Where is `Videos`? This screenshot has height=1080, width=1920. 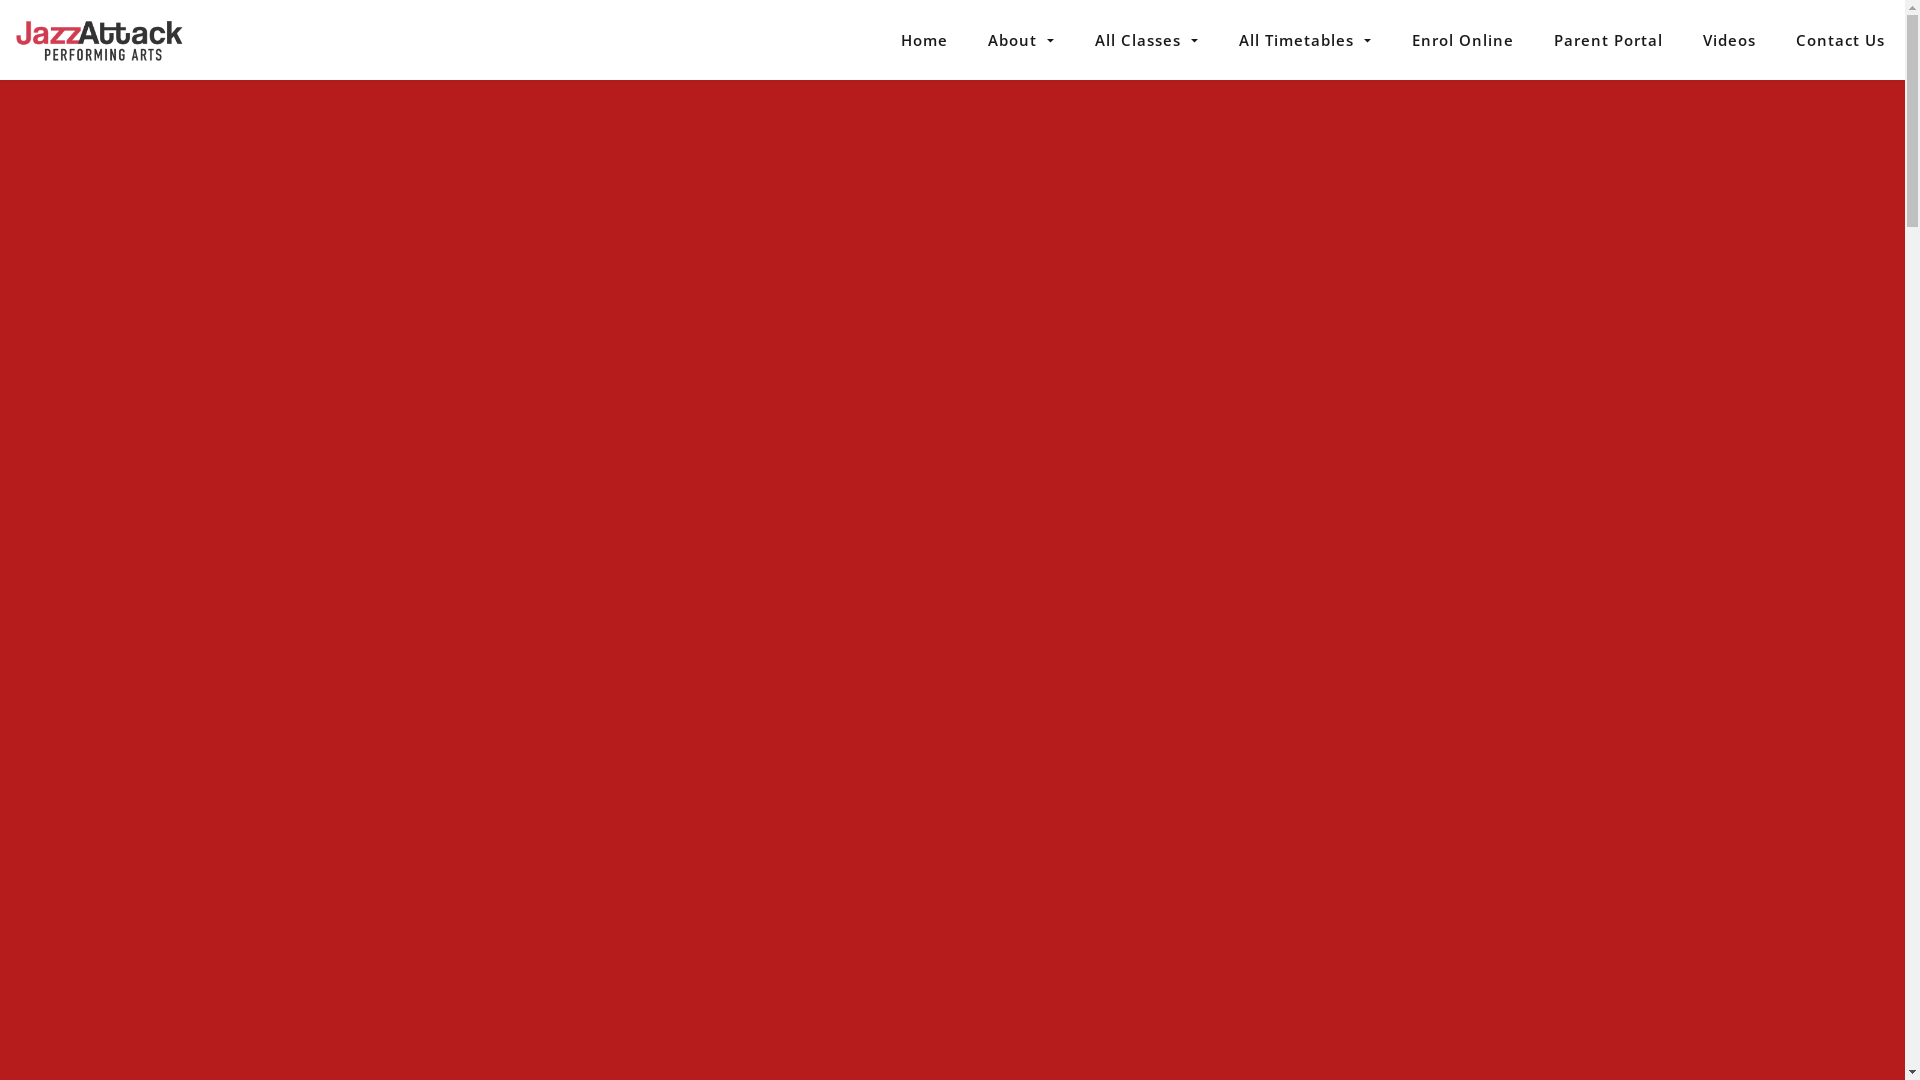 Videos is located at coordinates (1730, 40).